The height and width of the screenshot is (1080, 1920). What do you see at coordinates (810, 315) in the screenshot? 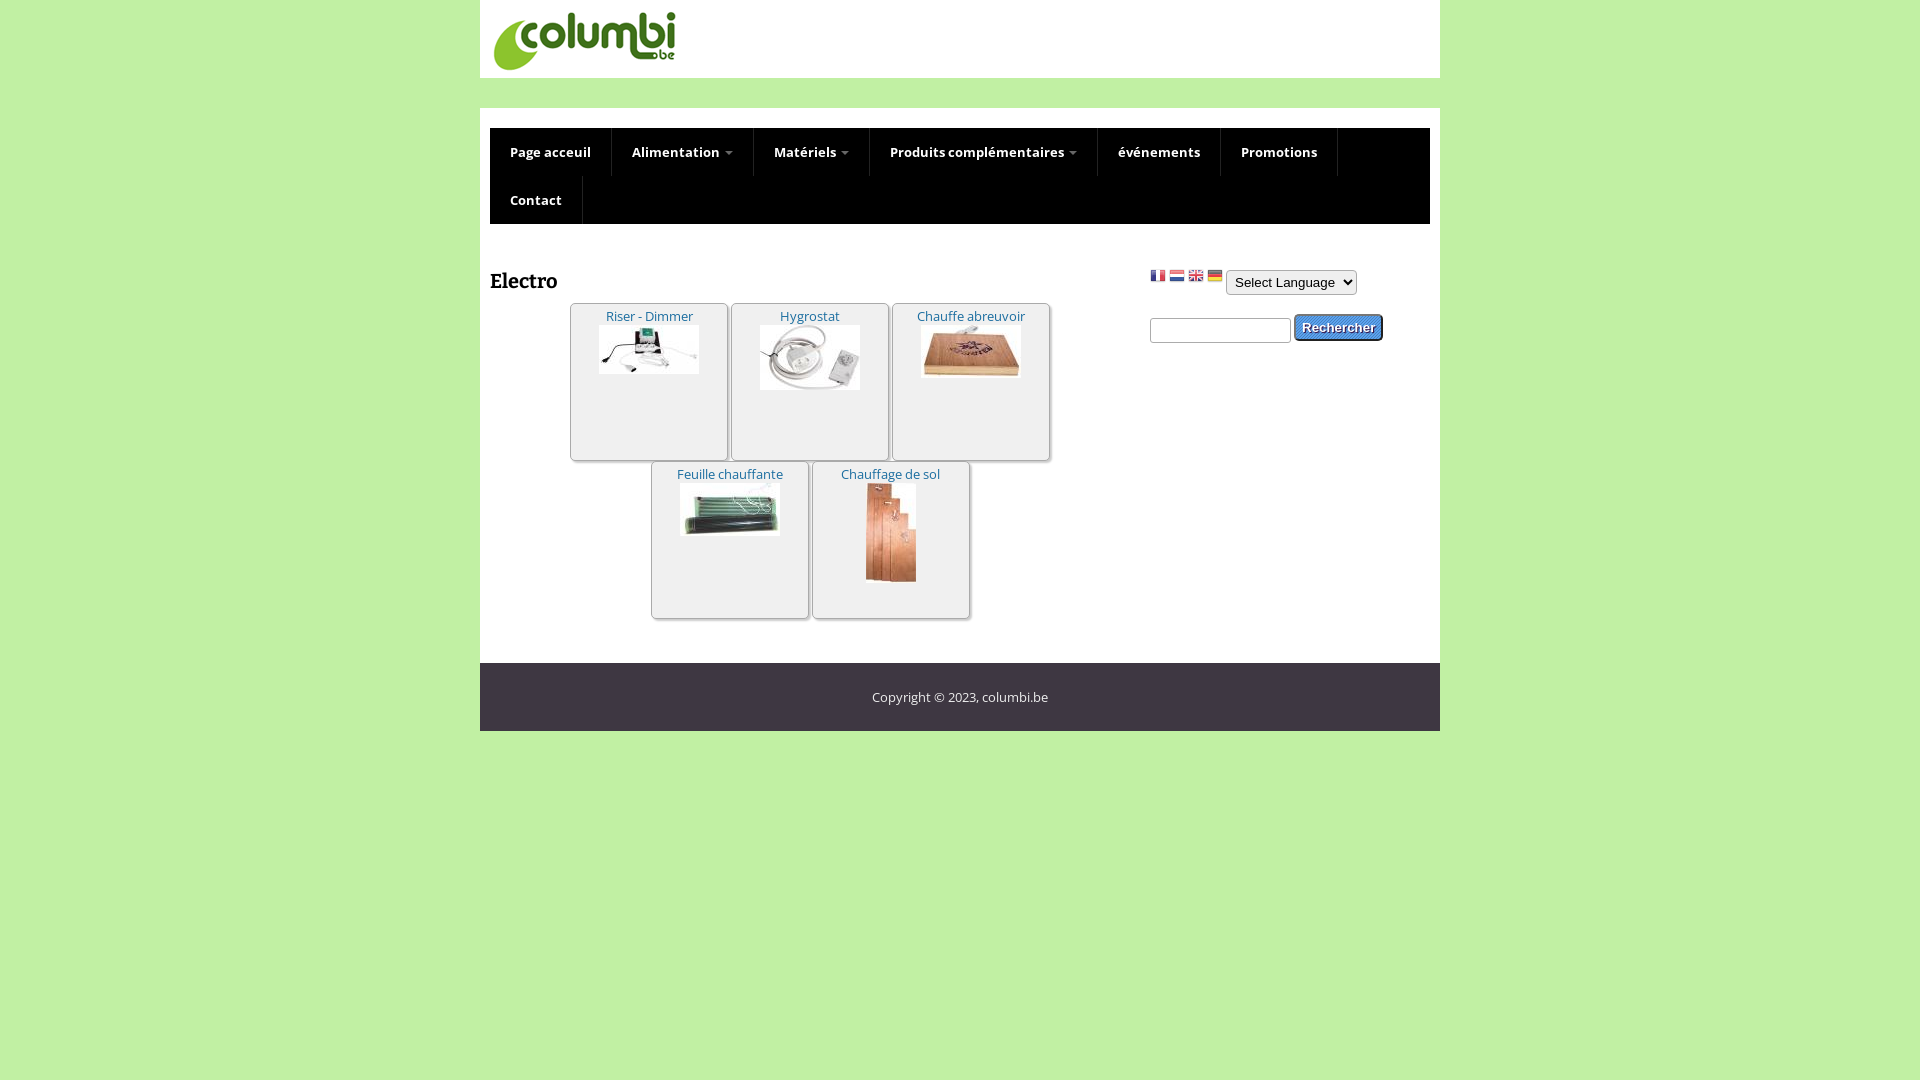
I see `Hygrostat` at bounding box center [810, 315].